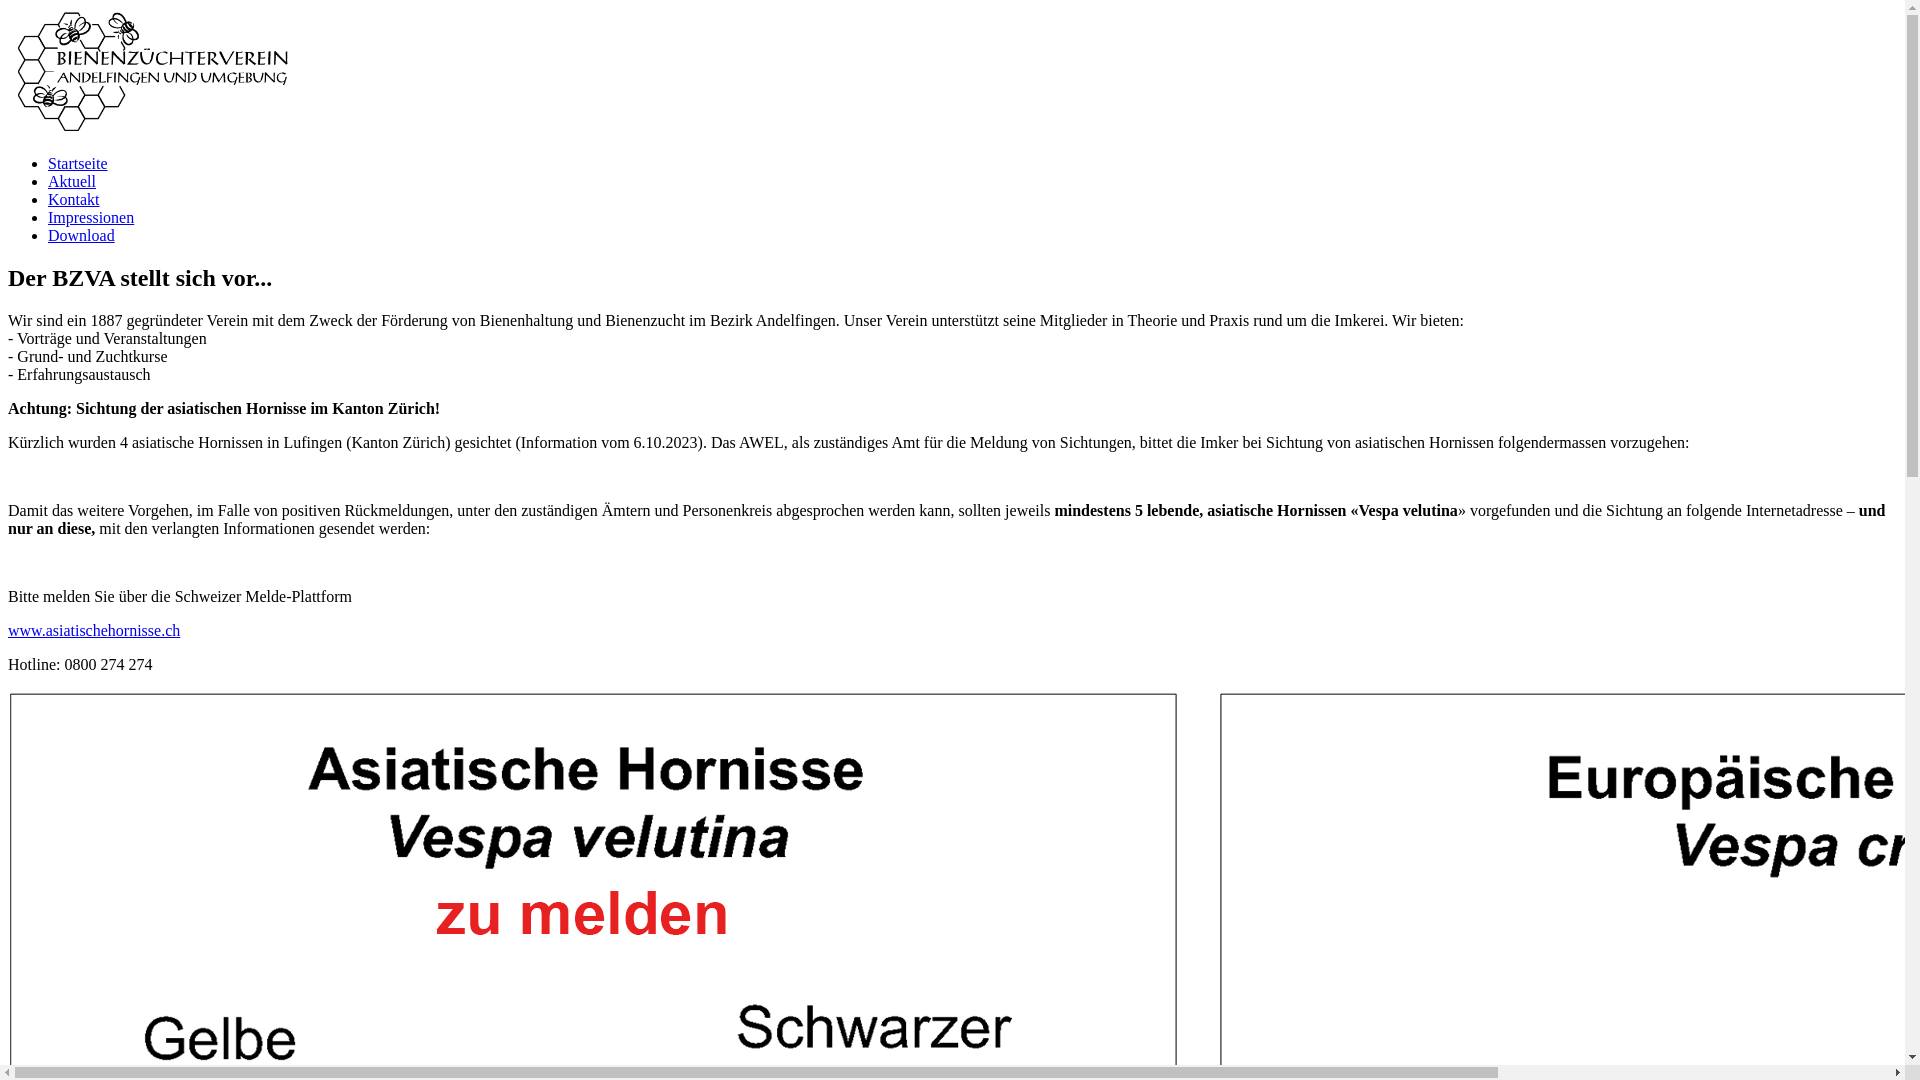 This screenshot has width=1920, height=1080. I want to click on Aktuell, so click(72, 182).